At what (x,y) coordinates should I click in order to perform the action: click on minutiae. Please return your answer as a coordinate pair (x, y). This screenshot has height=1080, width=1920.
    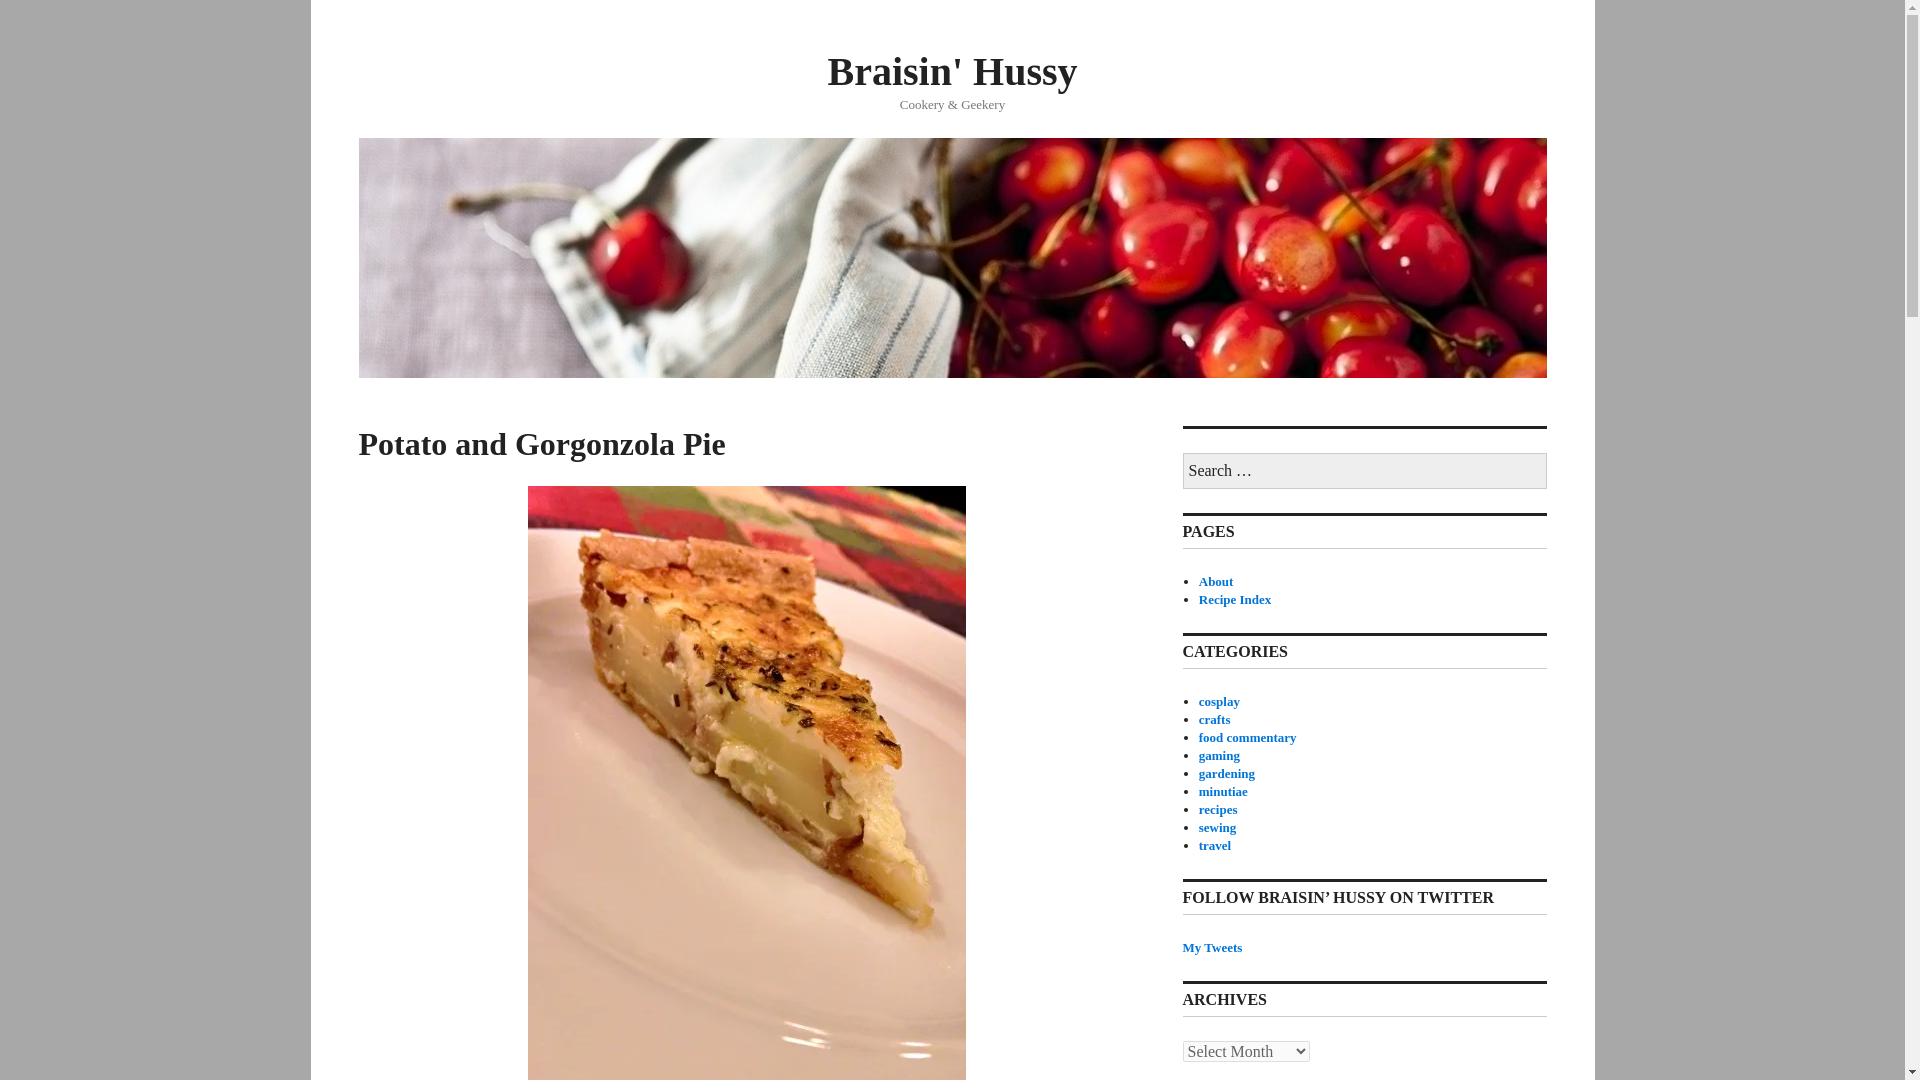
    Looking at the image, I should click on (1223, 792).